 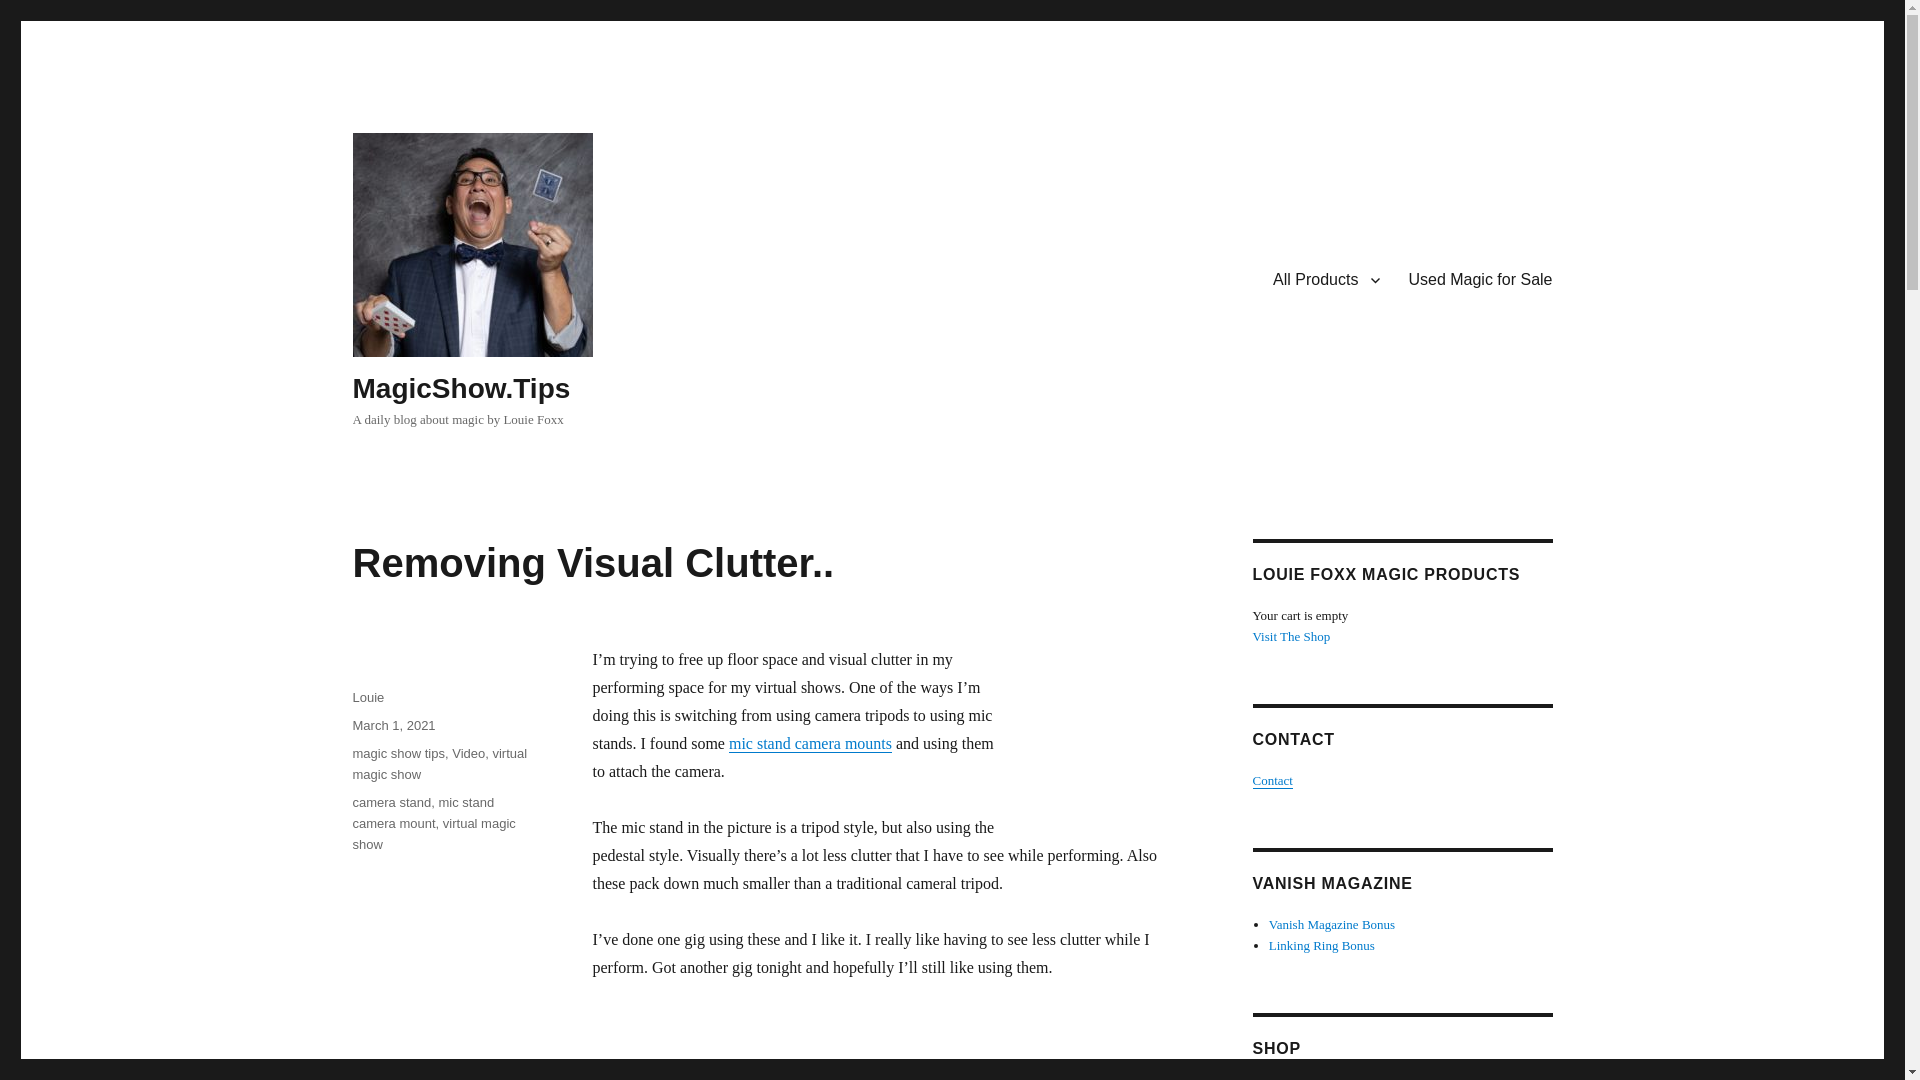 What do you see at coordinates (1326, 280) in the screenshot?
I see `All Products` at bounding box center [1326, 280].